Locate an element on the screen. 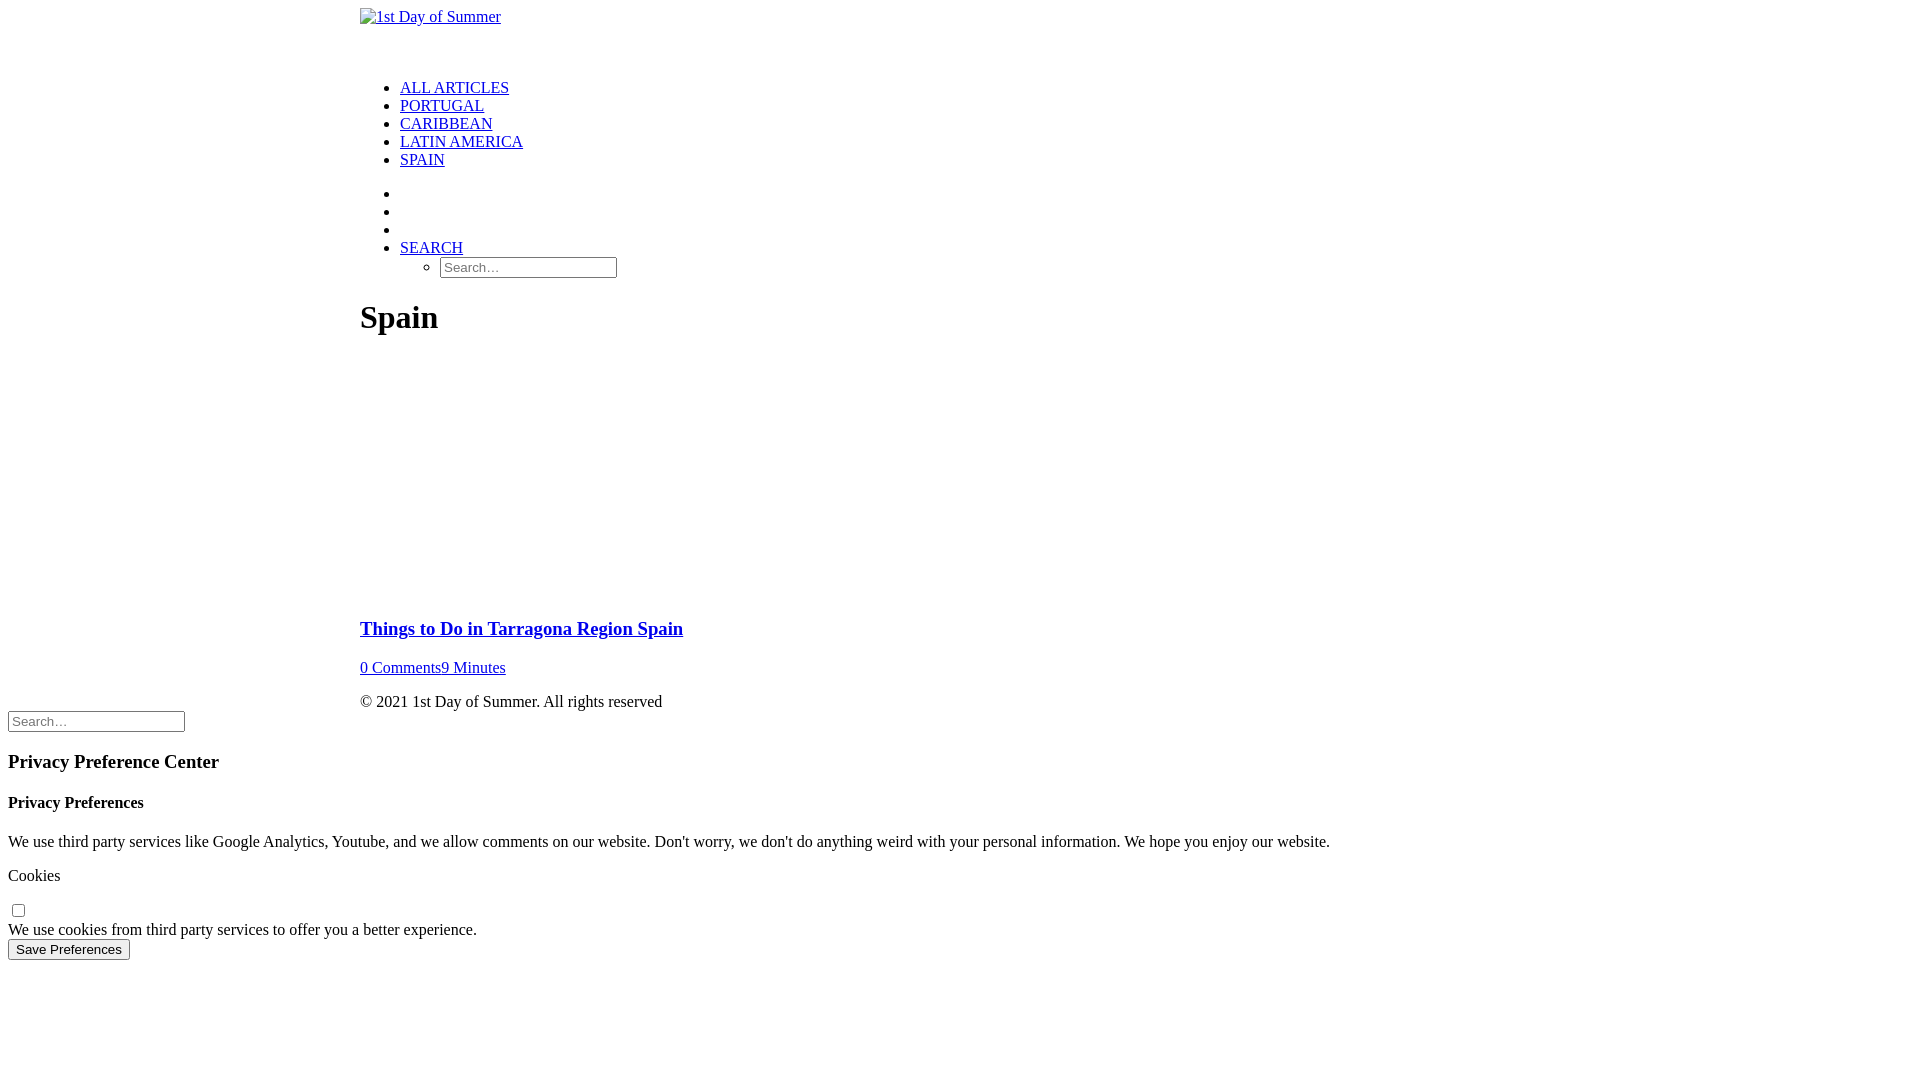 The image size is (1920, 1080). PORTUGAL is located at coordinates (442, 106).